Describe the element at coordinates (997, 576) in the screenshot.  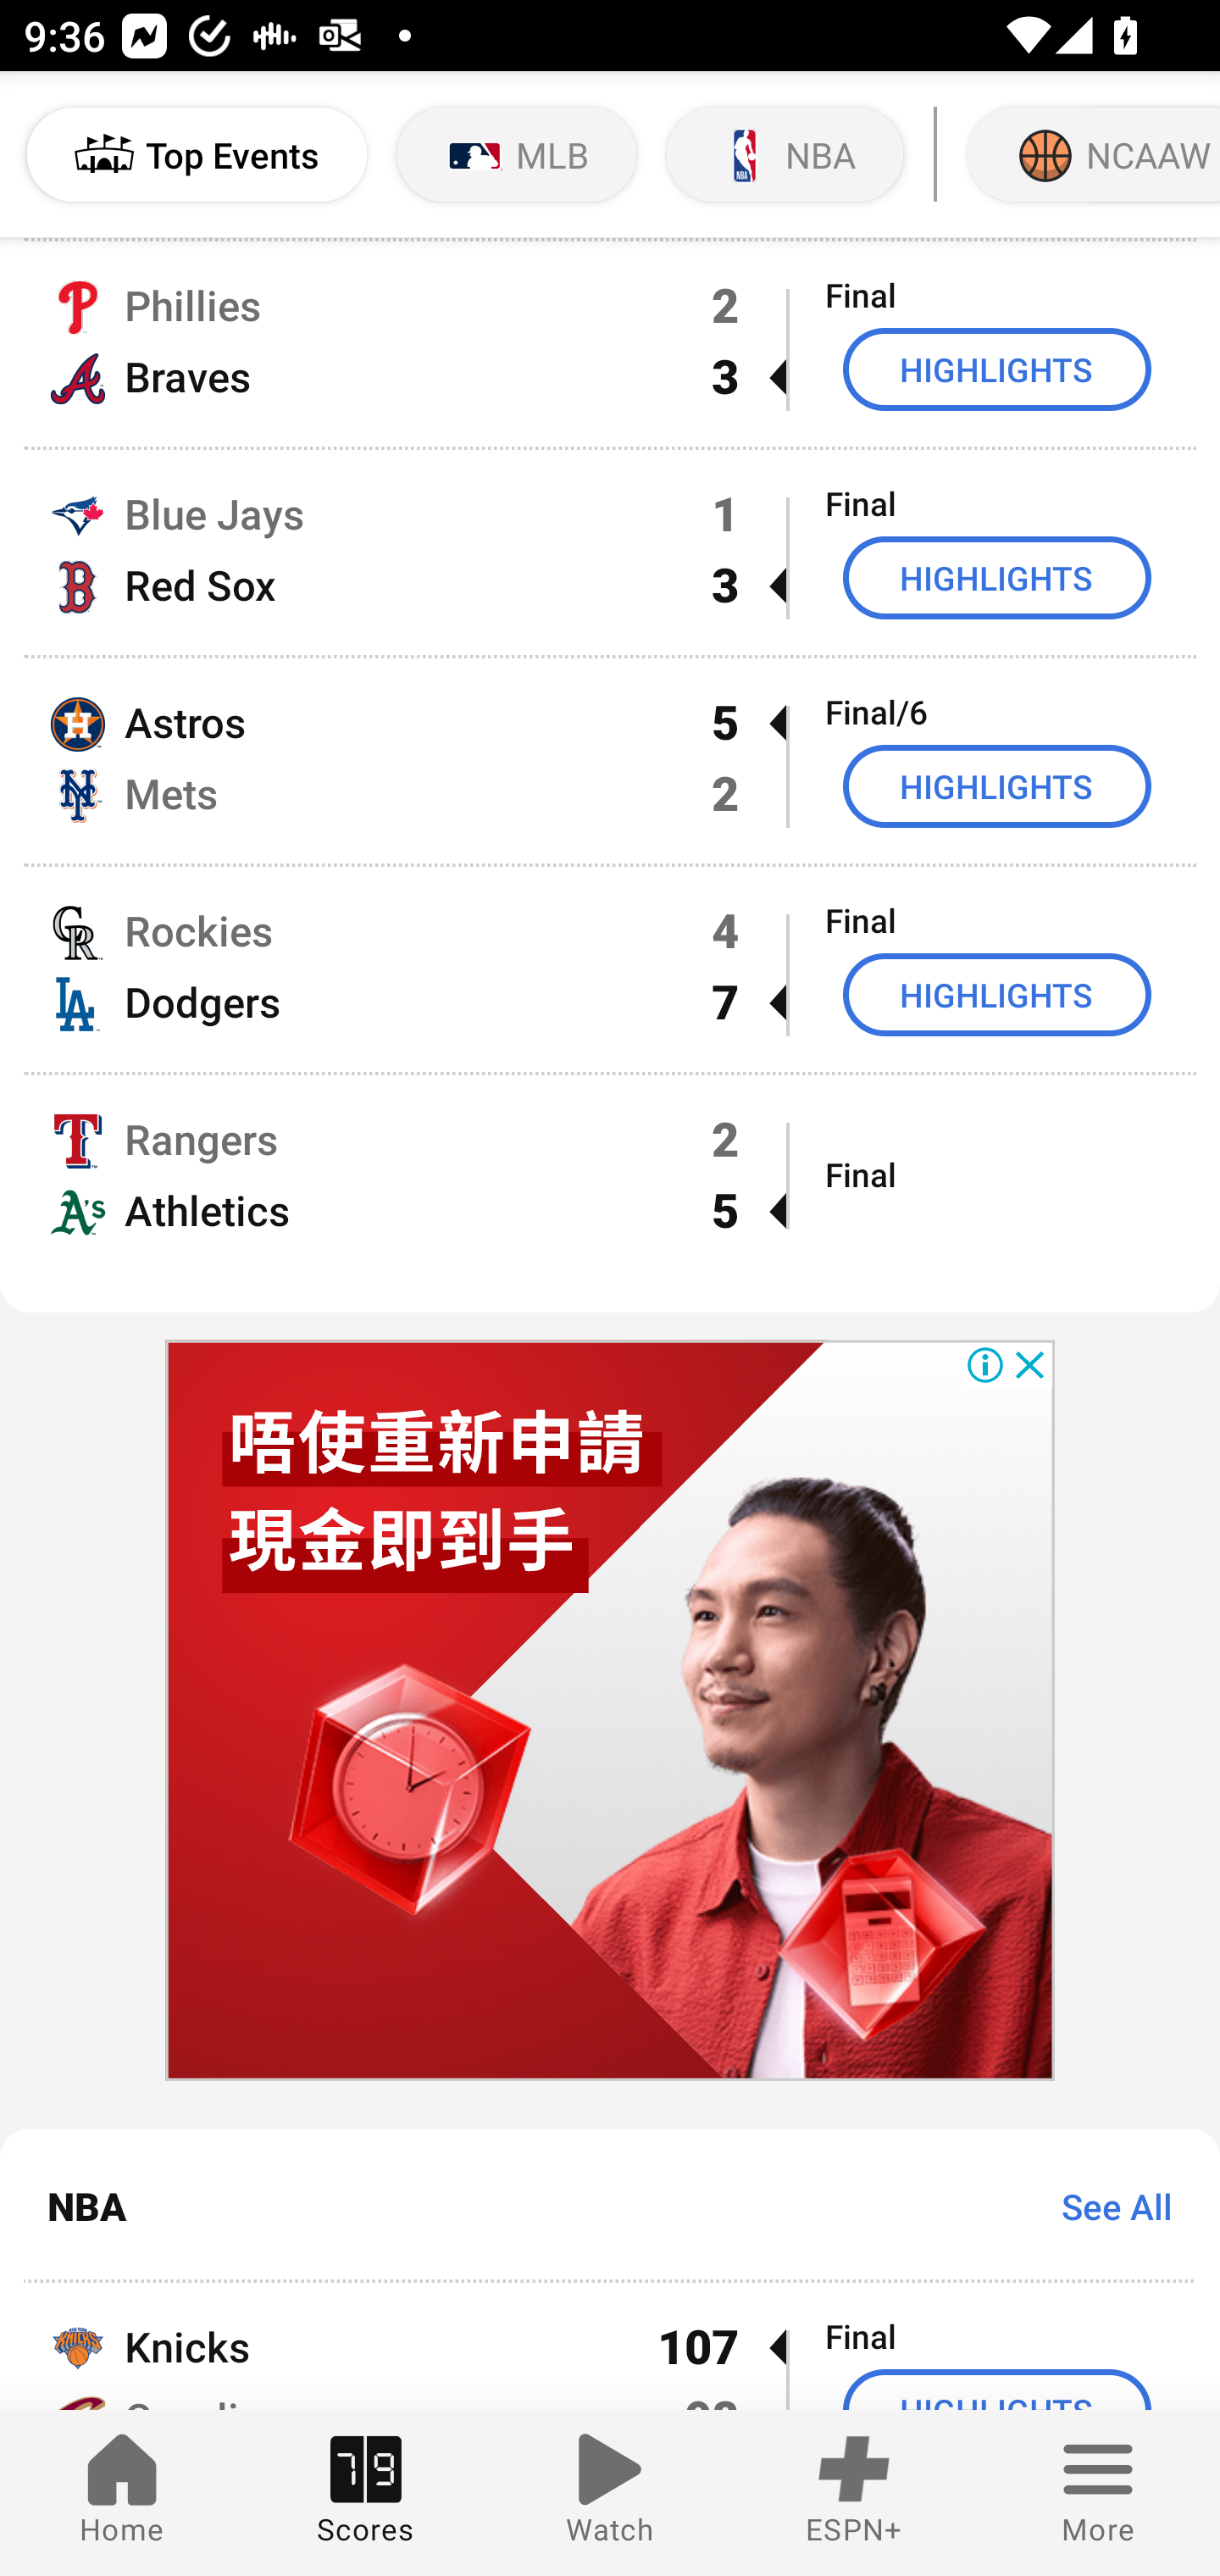
I see `HIGHLIGHTS` at that location.